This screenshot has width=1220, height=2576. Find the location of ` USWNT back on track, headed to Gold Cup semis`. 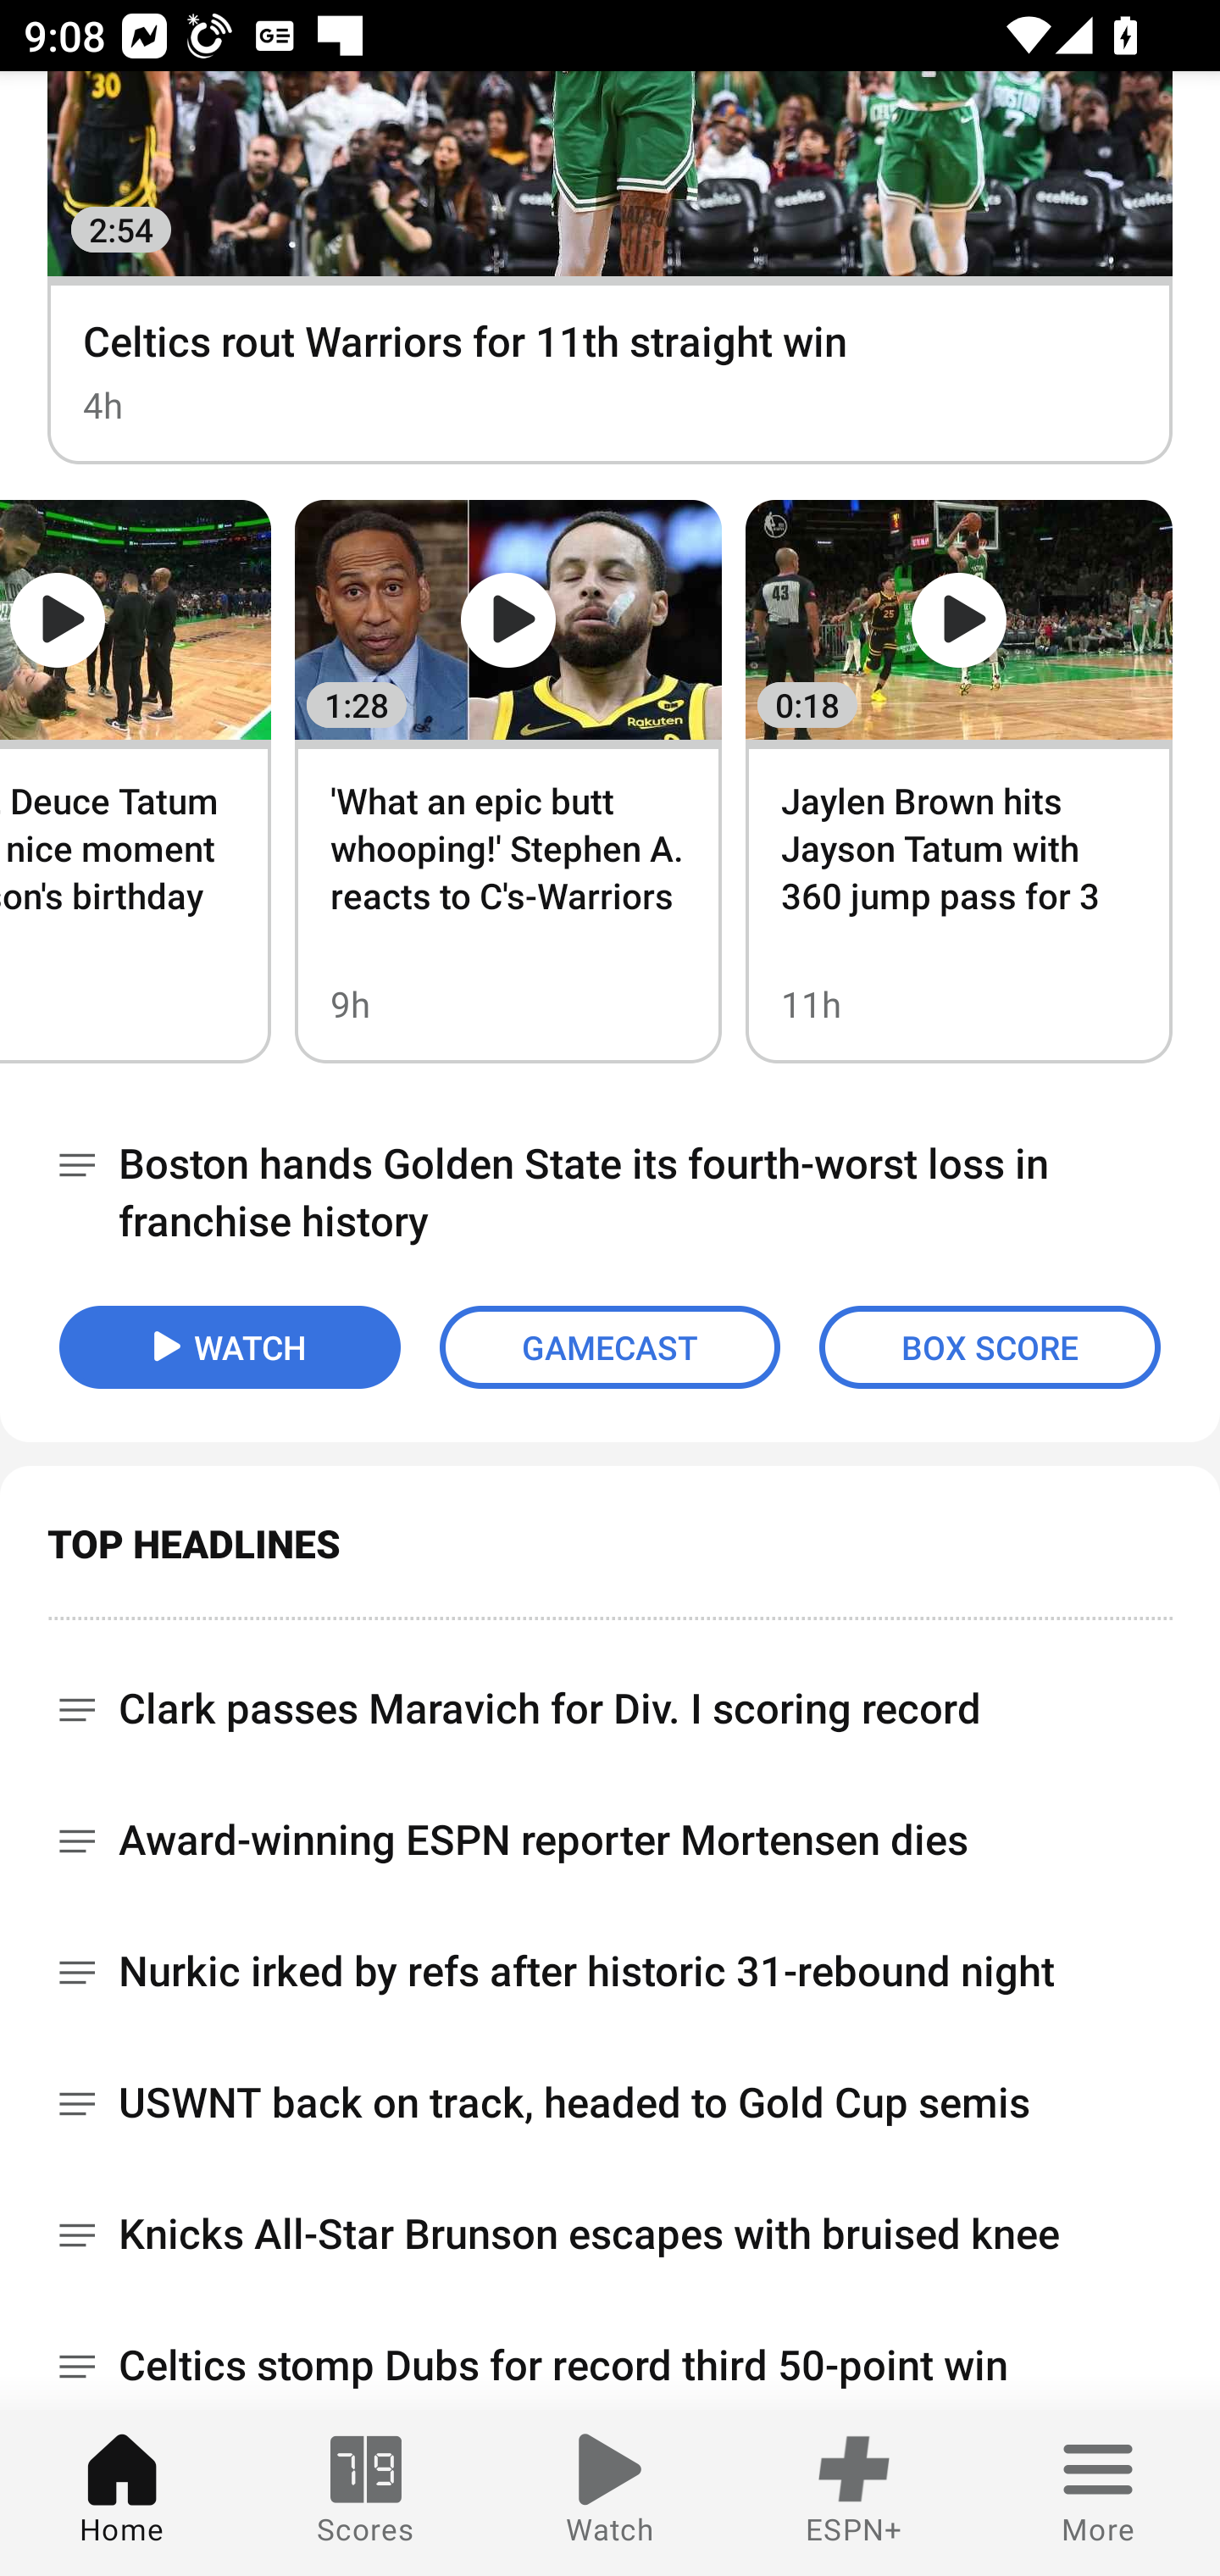

 USWNT back on track, headed to Gold Cup semis is located at coordinates (610, 2103).